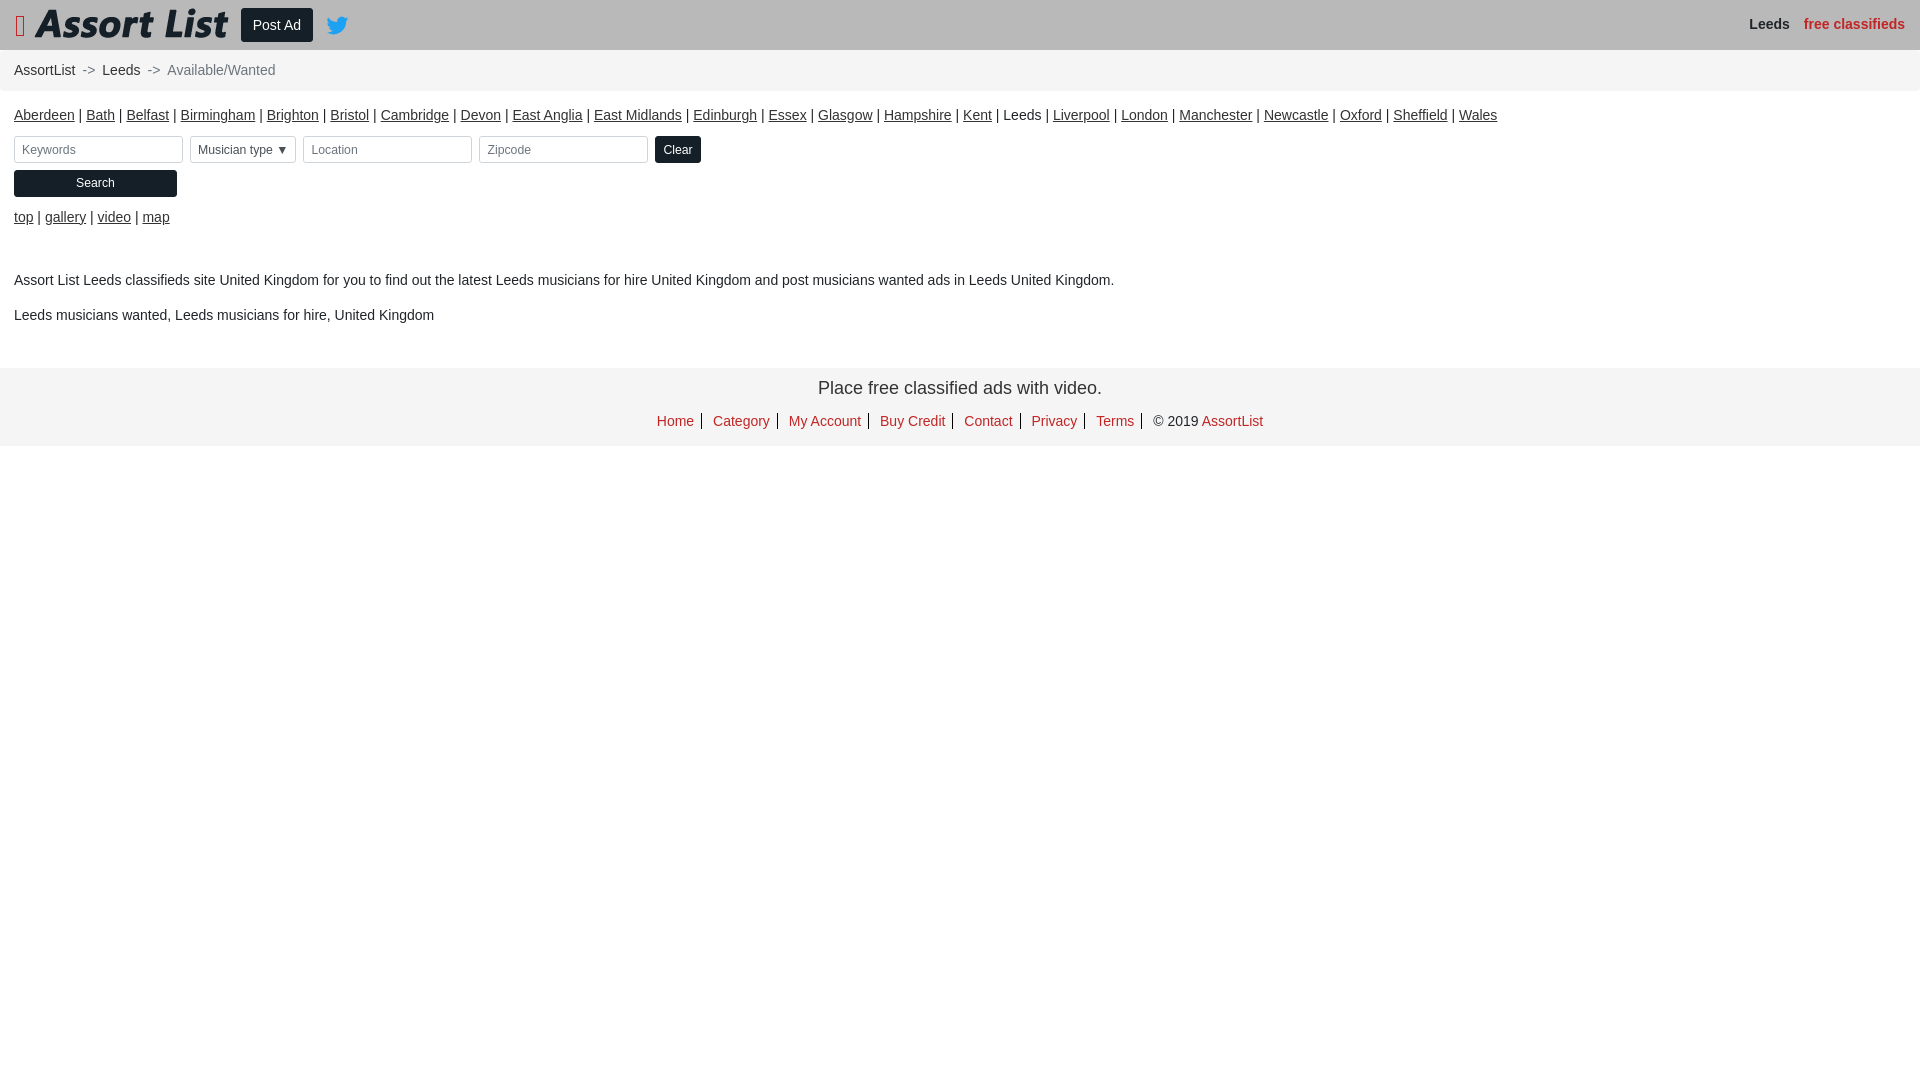 The width and height of the screenshot is (1920, 1080). I want to click on Buy Credit, so click(912, 281).